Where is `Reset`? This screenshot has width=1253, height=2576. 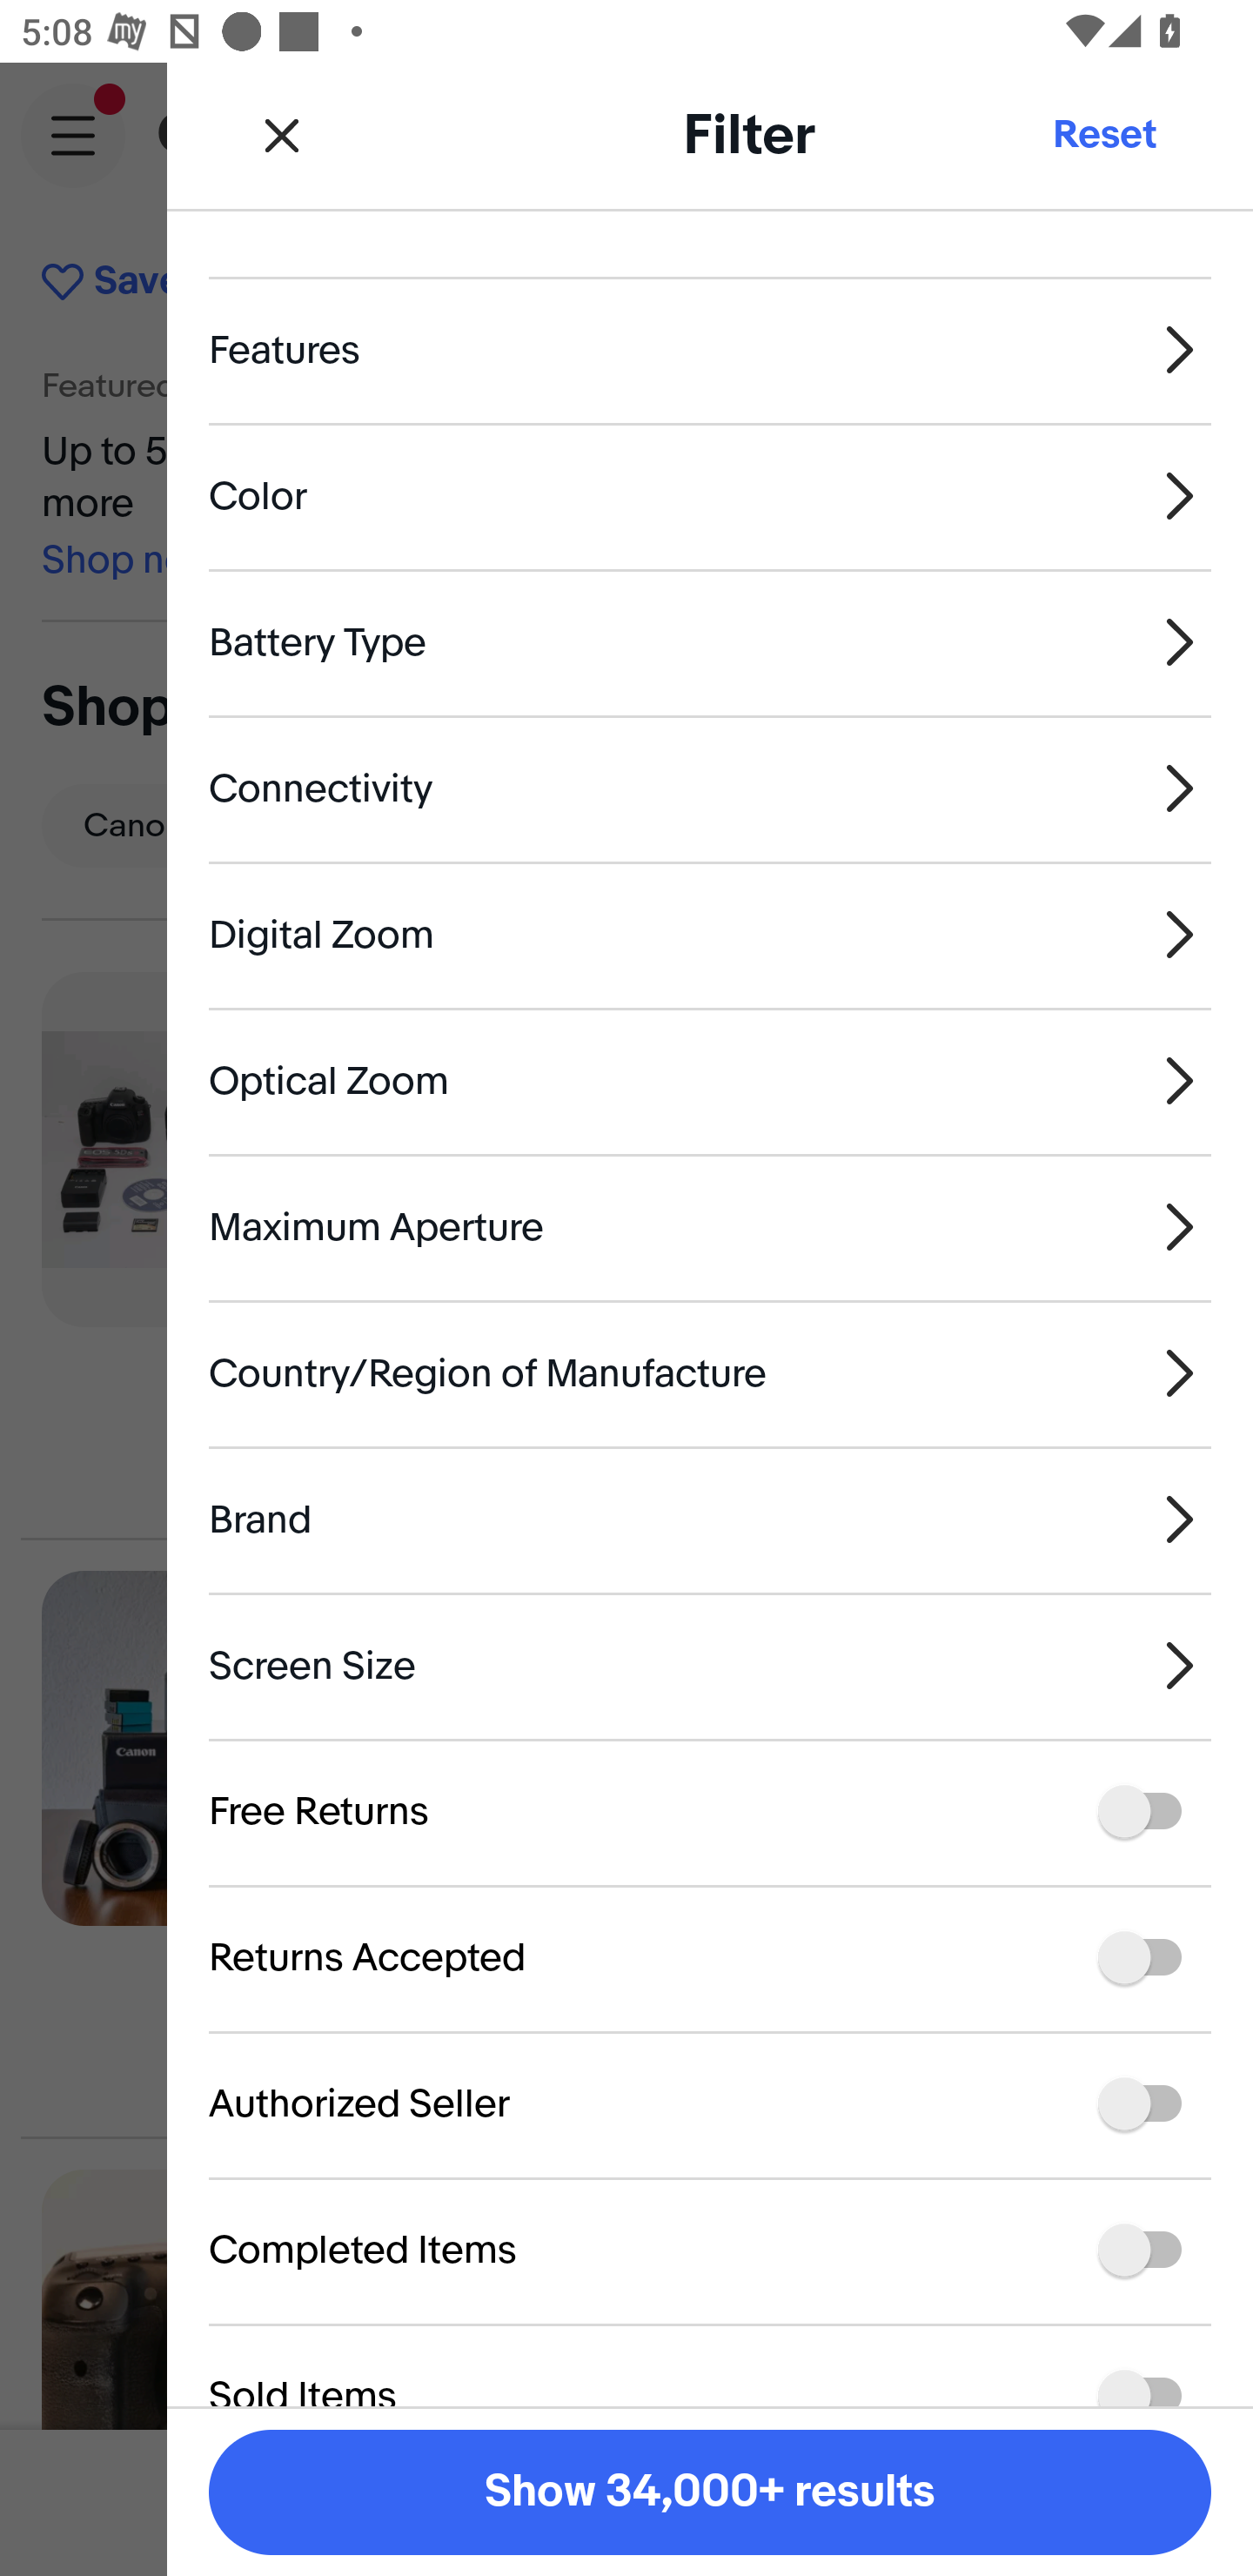
Reset is located at coordinates (1103, 134).